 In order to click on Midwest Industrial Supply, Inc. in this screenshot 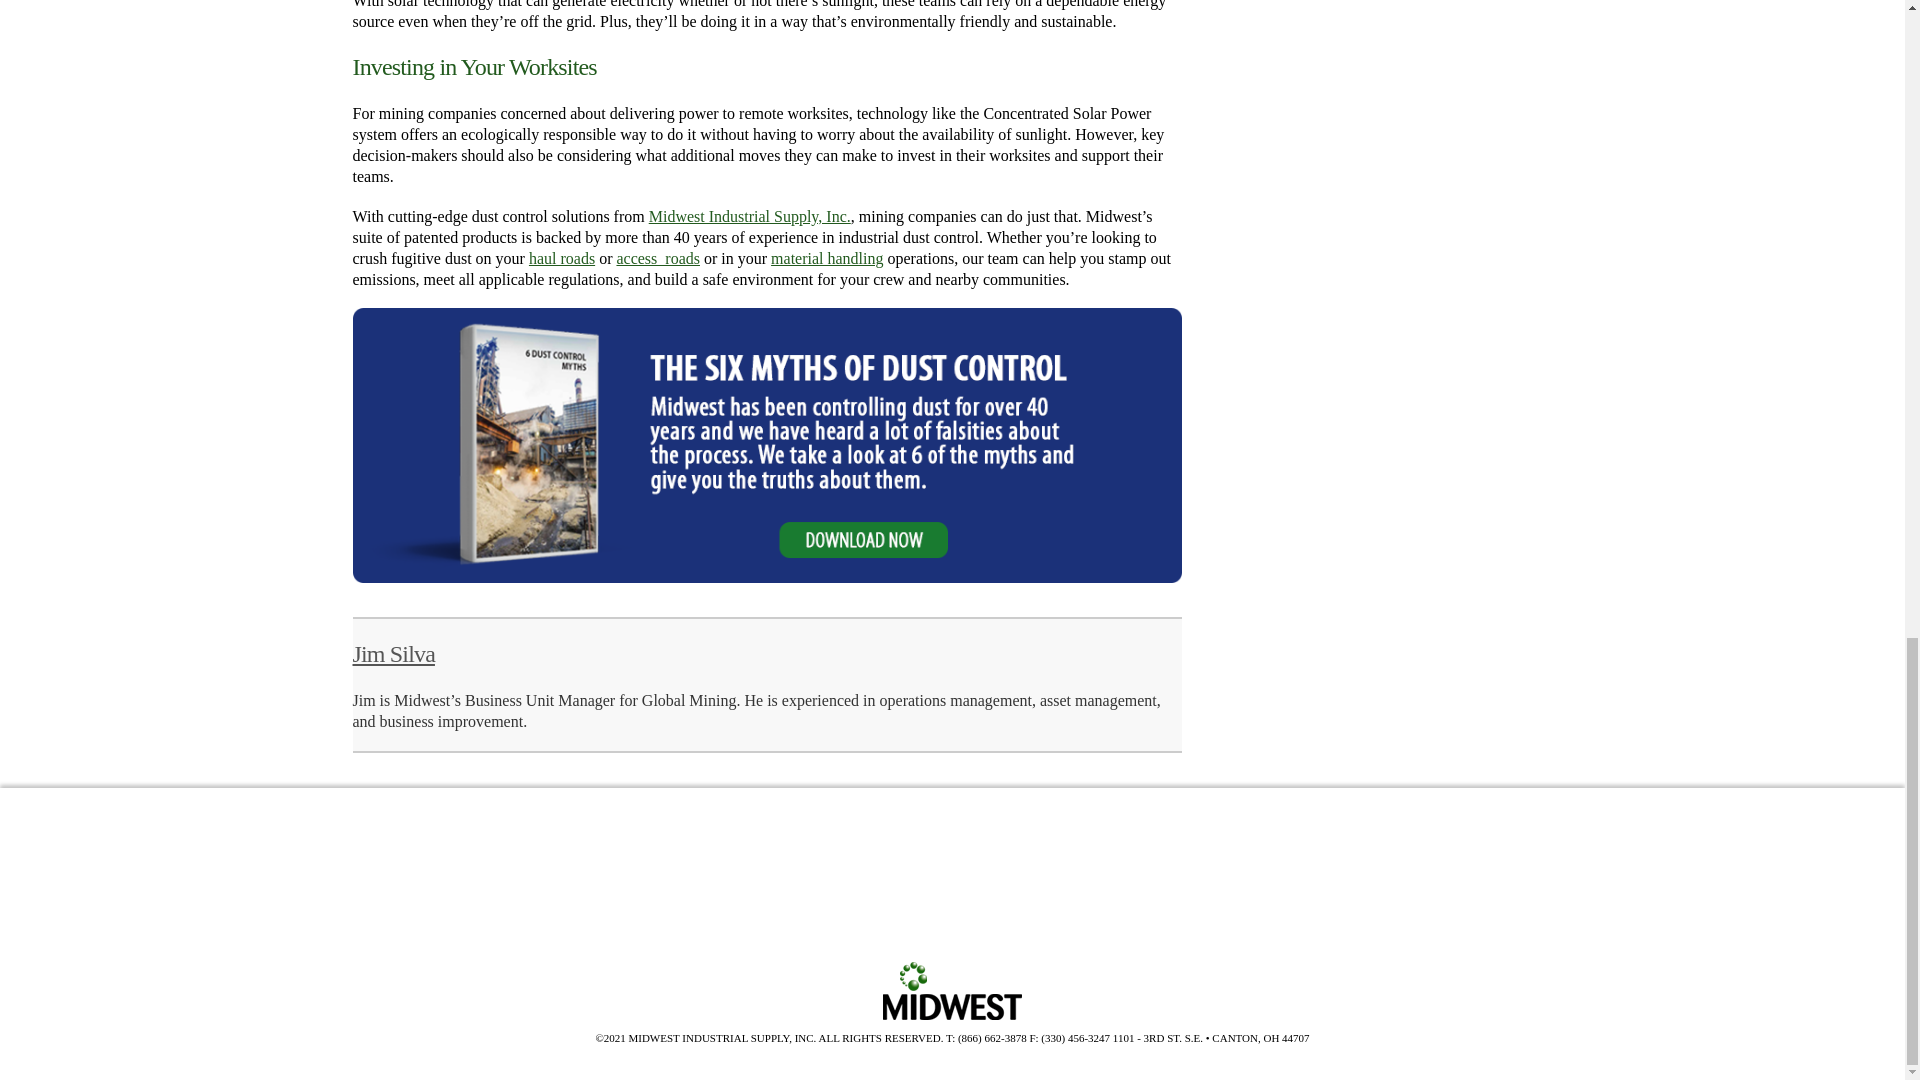, I will do `click(749, 216)`.